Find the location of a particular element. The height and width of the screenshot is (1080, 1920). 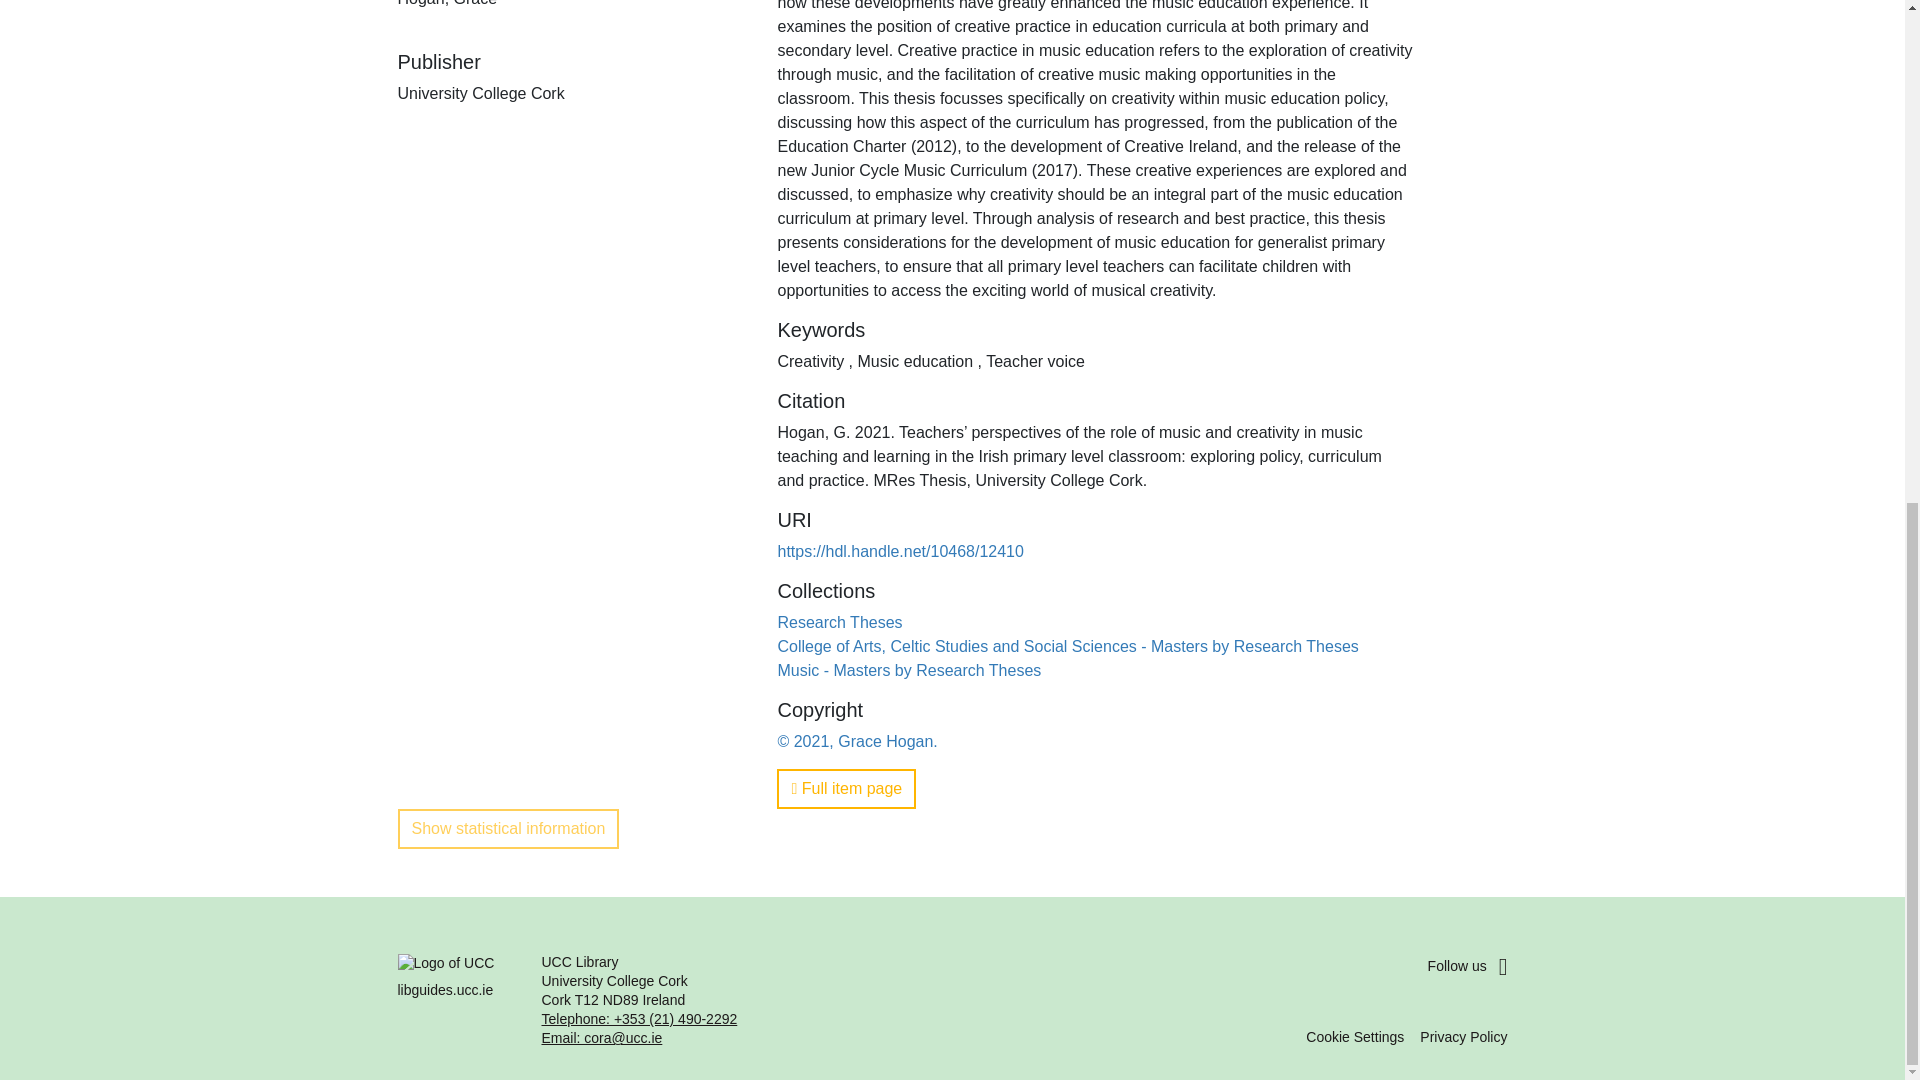

Privacy Policy is located at coordinates (1464, 1036).